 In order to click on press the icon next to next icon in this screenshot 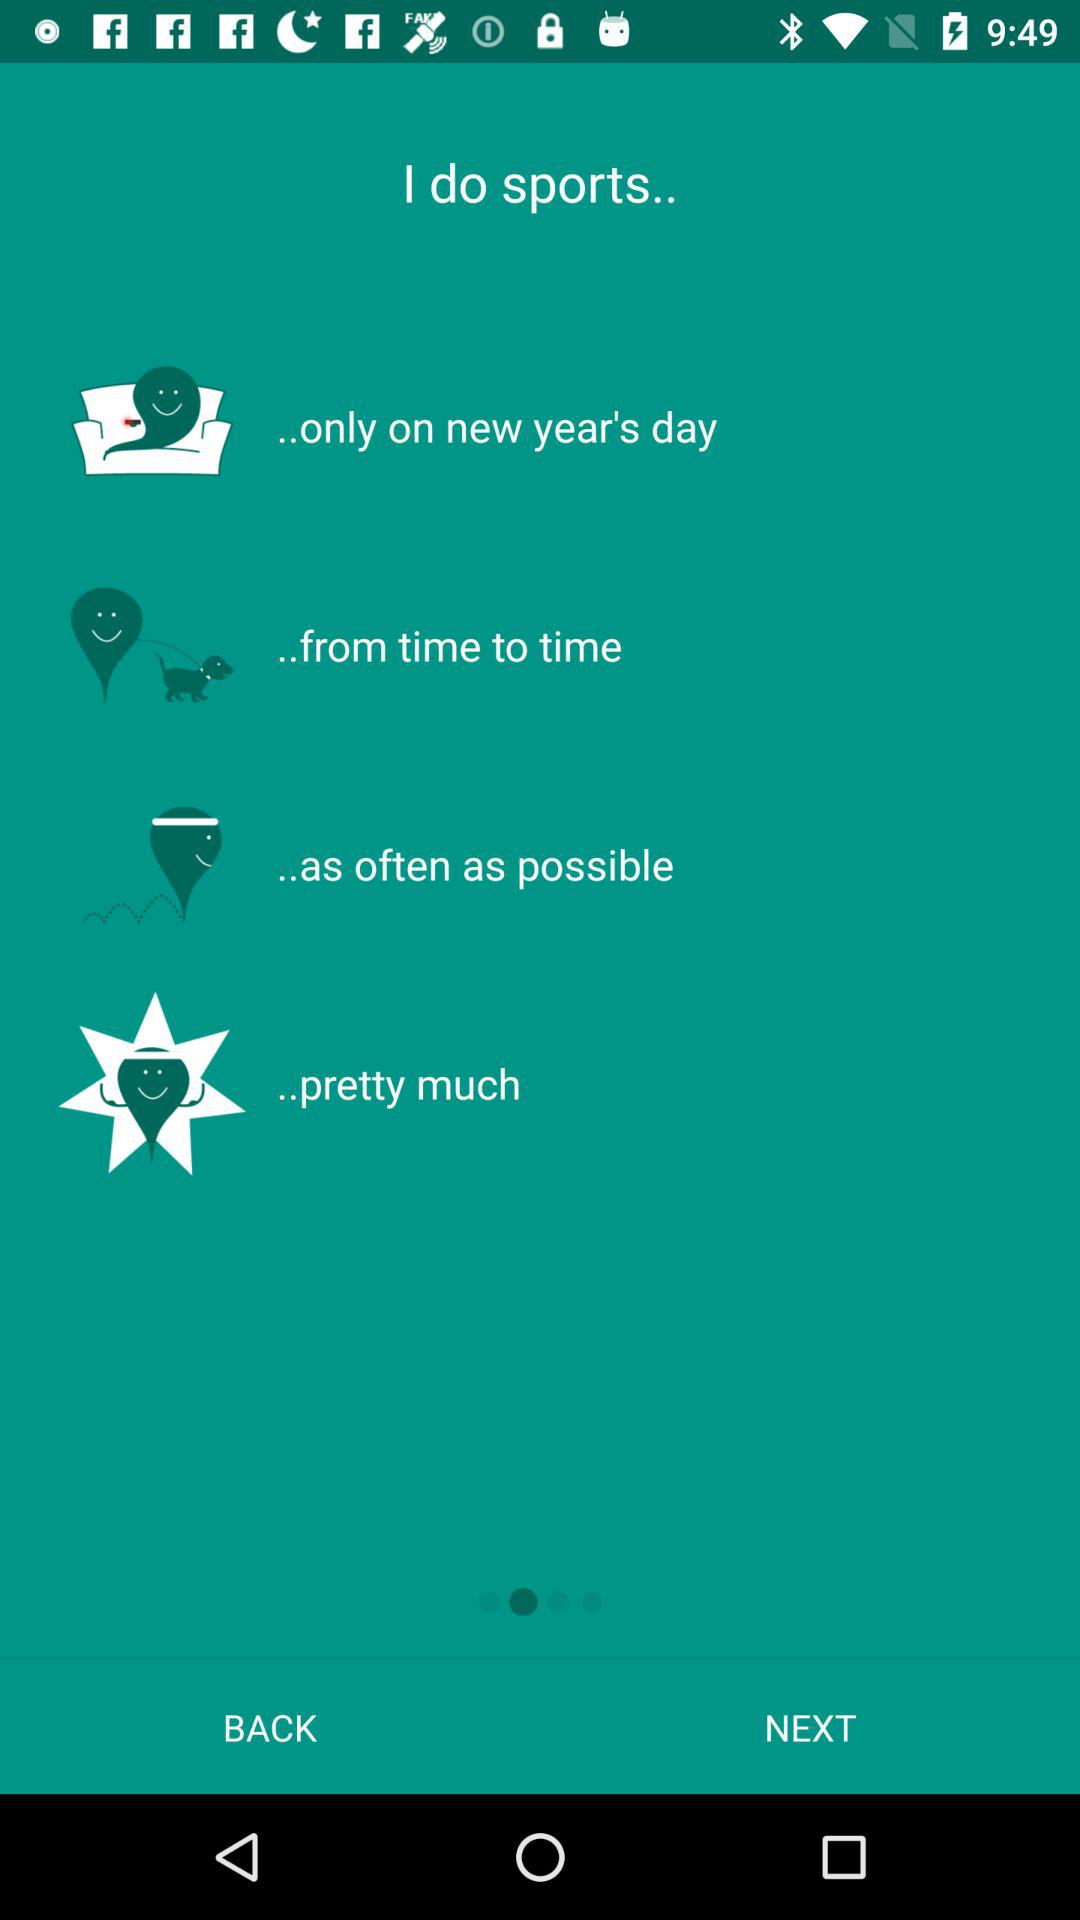, I will do `click(270, 1726)`.